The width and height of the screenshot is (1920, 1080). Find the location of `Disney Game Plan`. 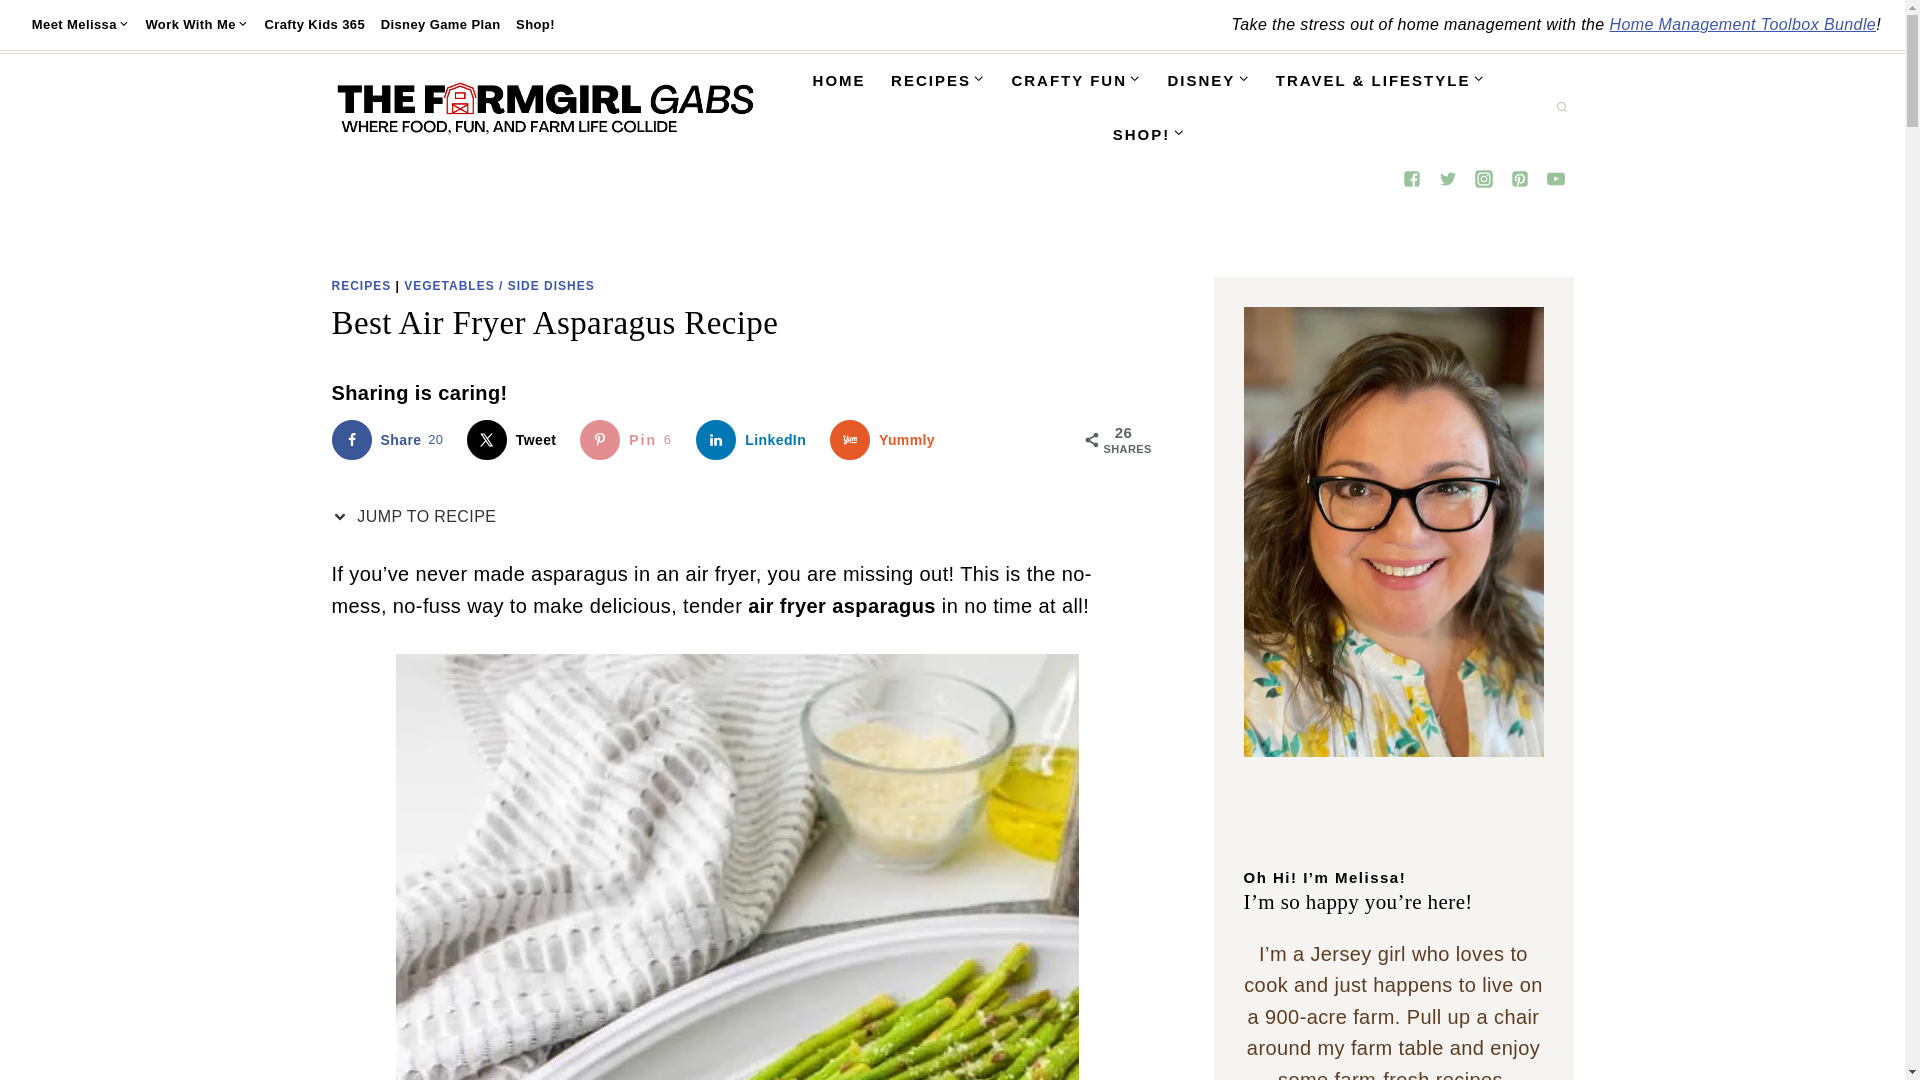

Disney Game Plan is located at coordinates (440, 24).